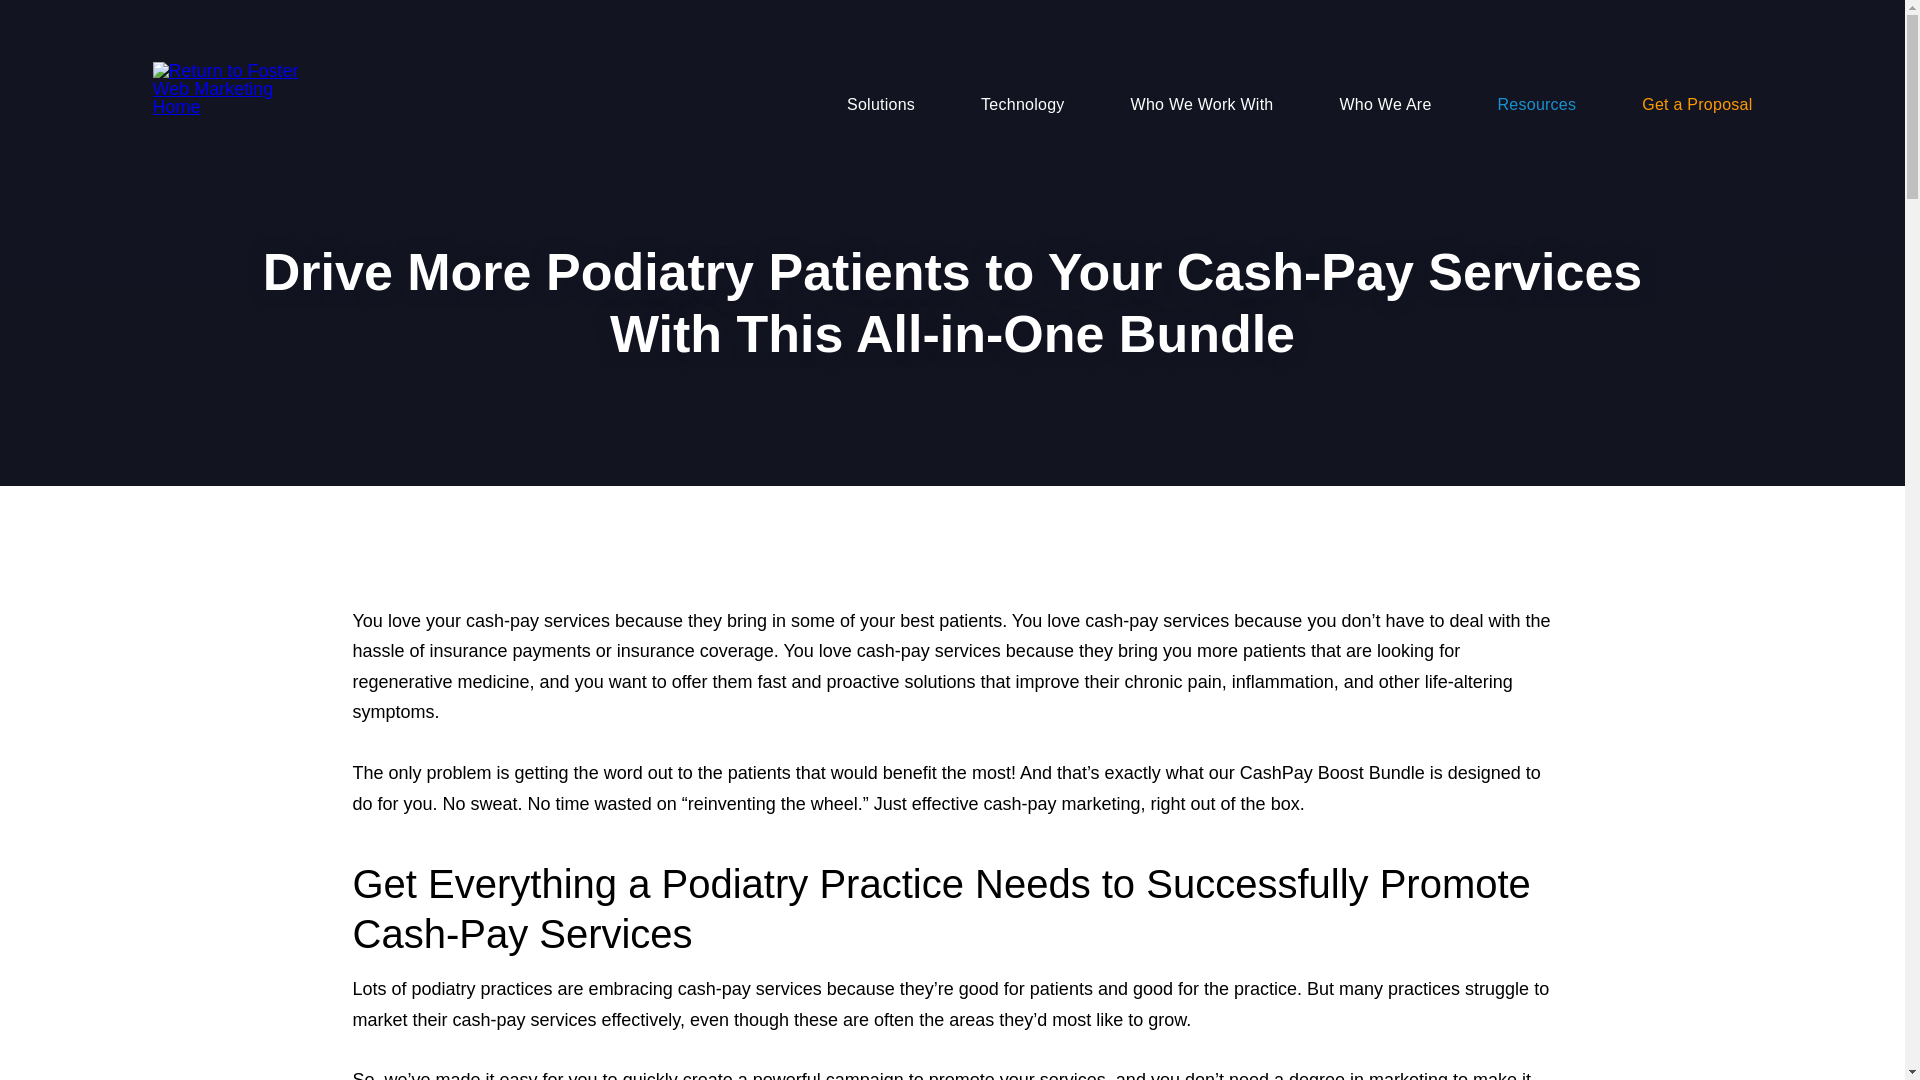 The image size is (1920, 1080). Describe the element at coordinates (848, 106) in the screenshot. I see `Solutions` at that location.